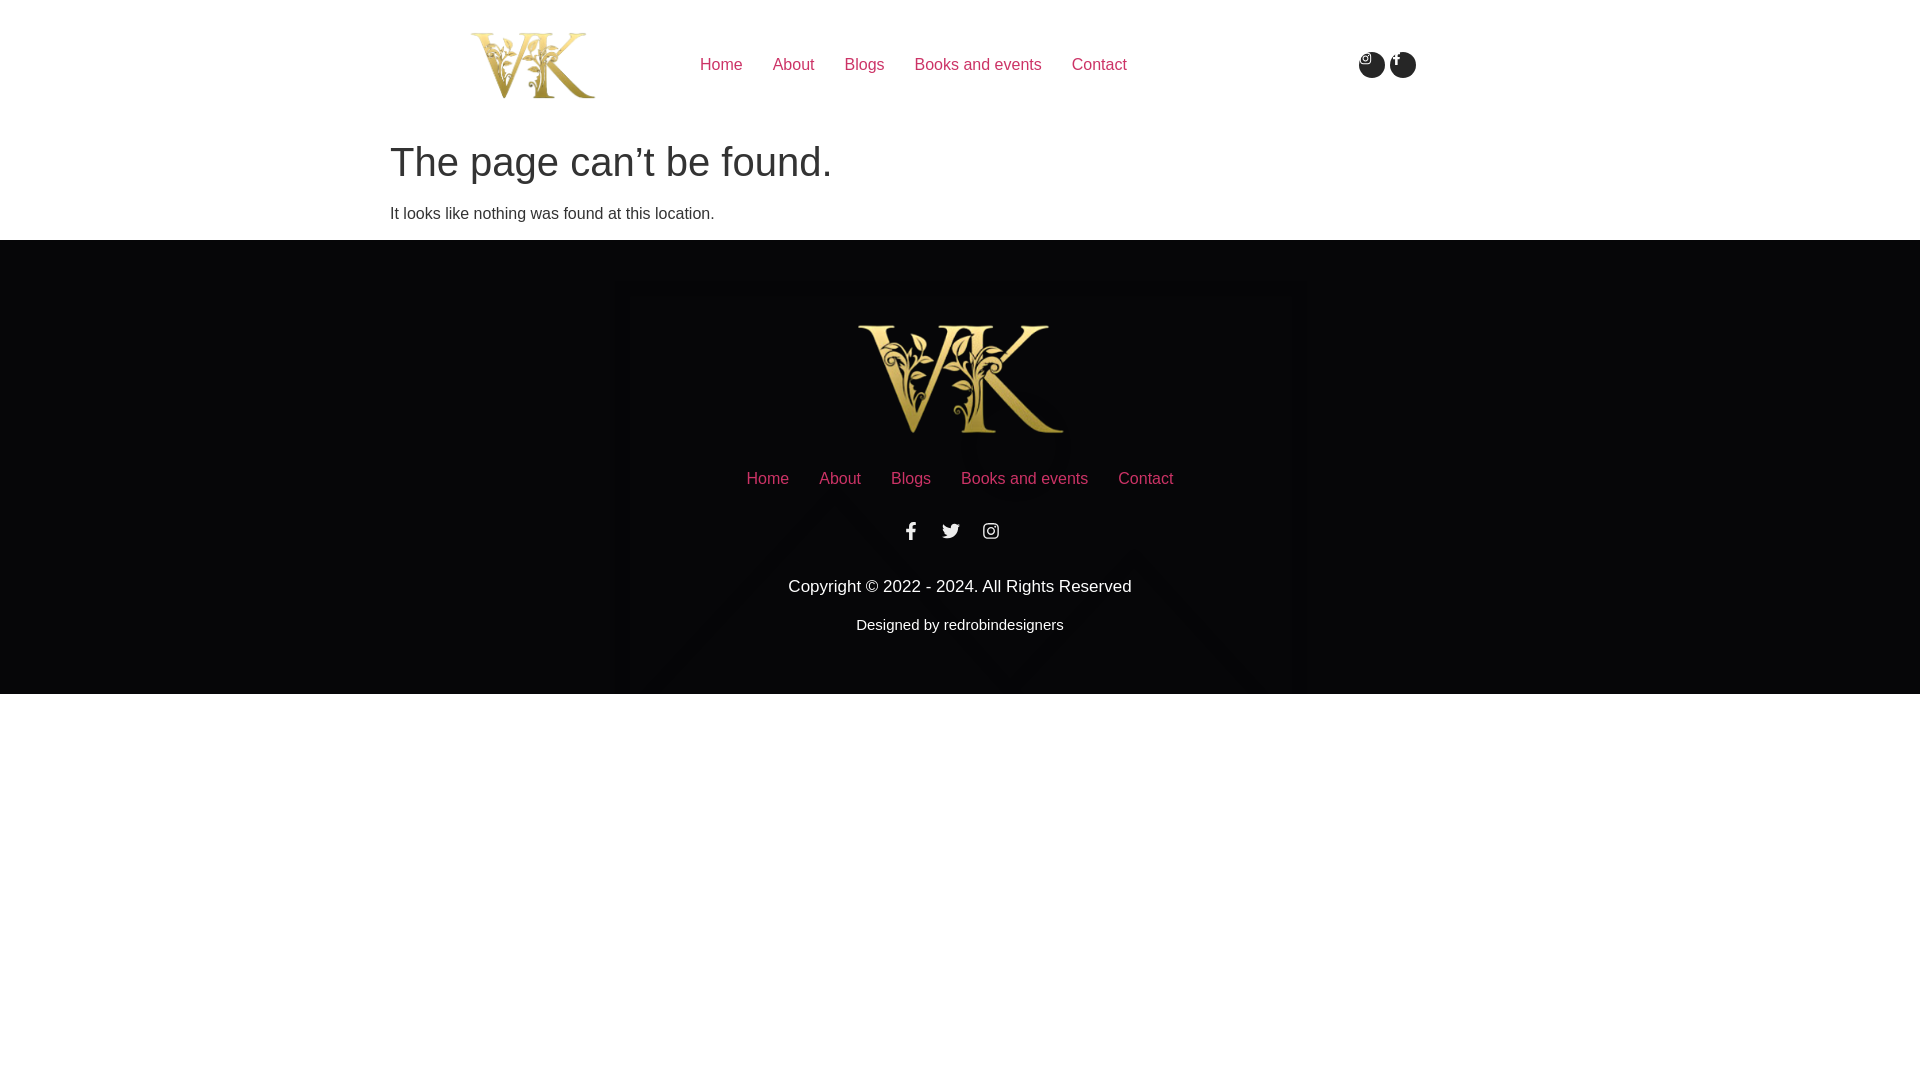 The image size is (1920, 1080). I want to click on Blogs, so click(864, 64).